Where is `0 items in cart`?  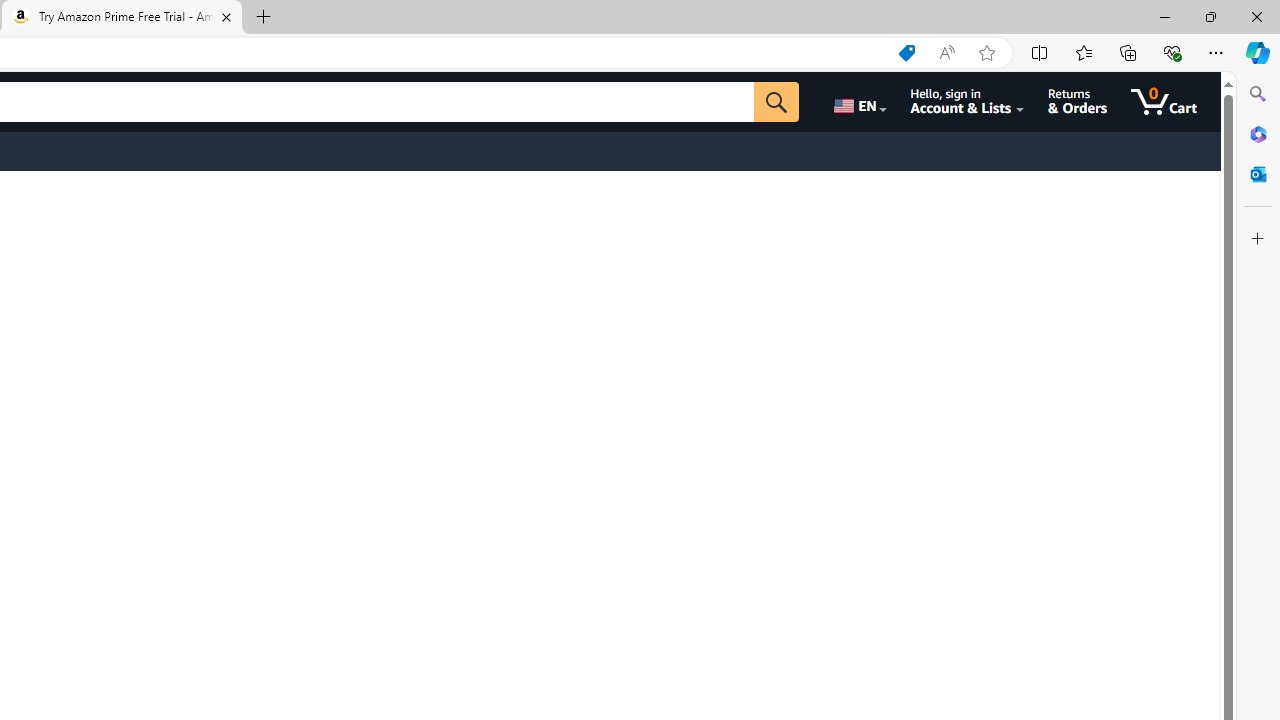
0 items in cart is located at coordinates (1164, 102).